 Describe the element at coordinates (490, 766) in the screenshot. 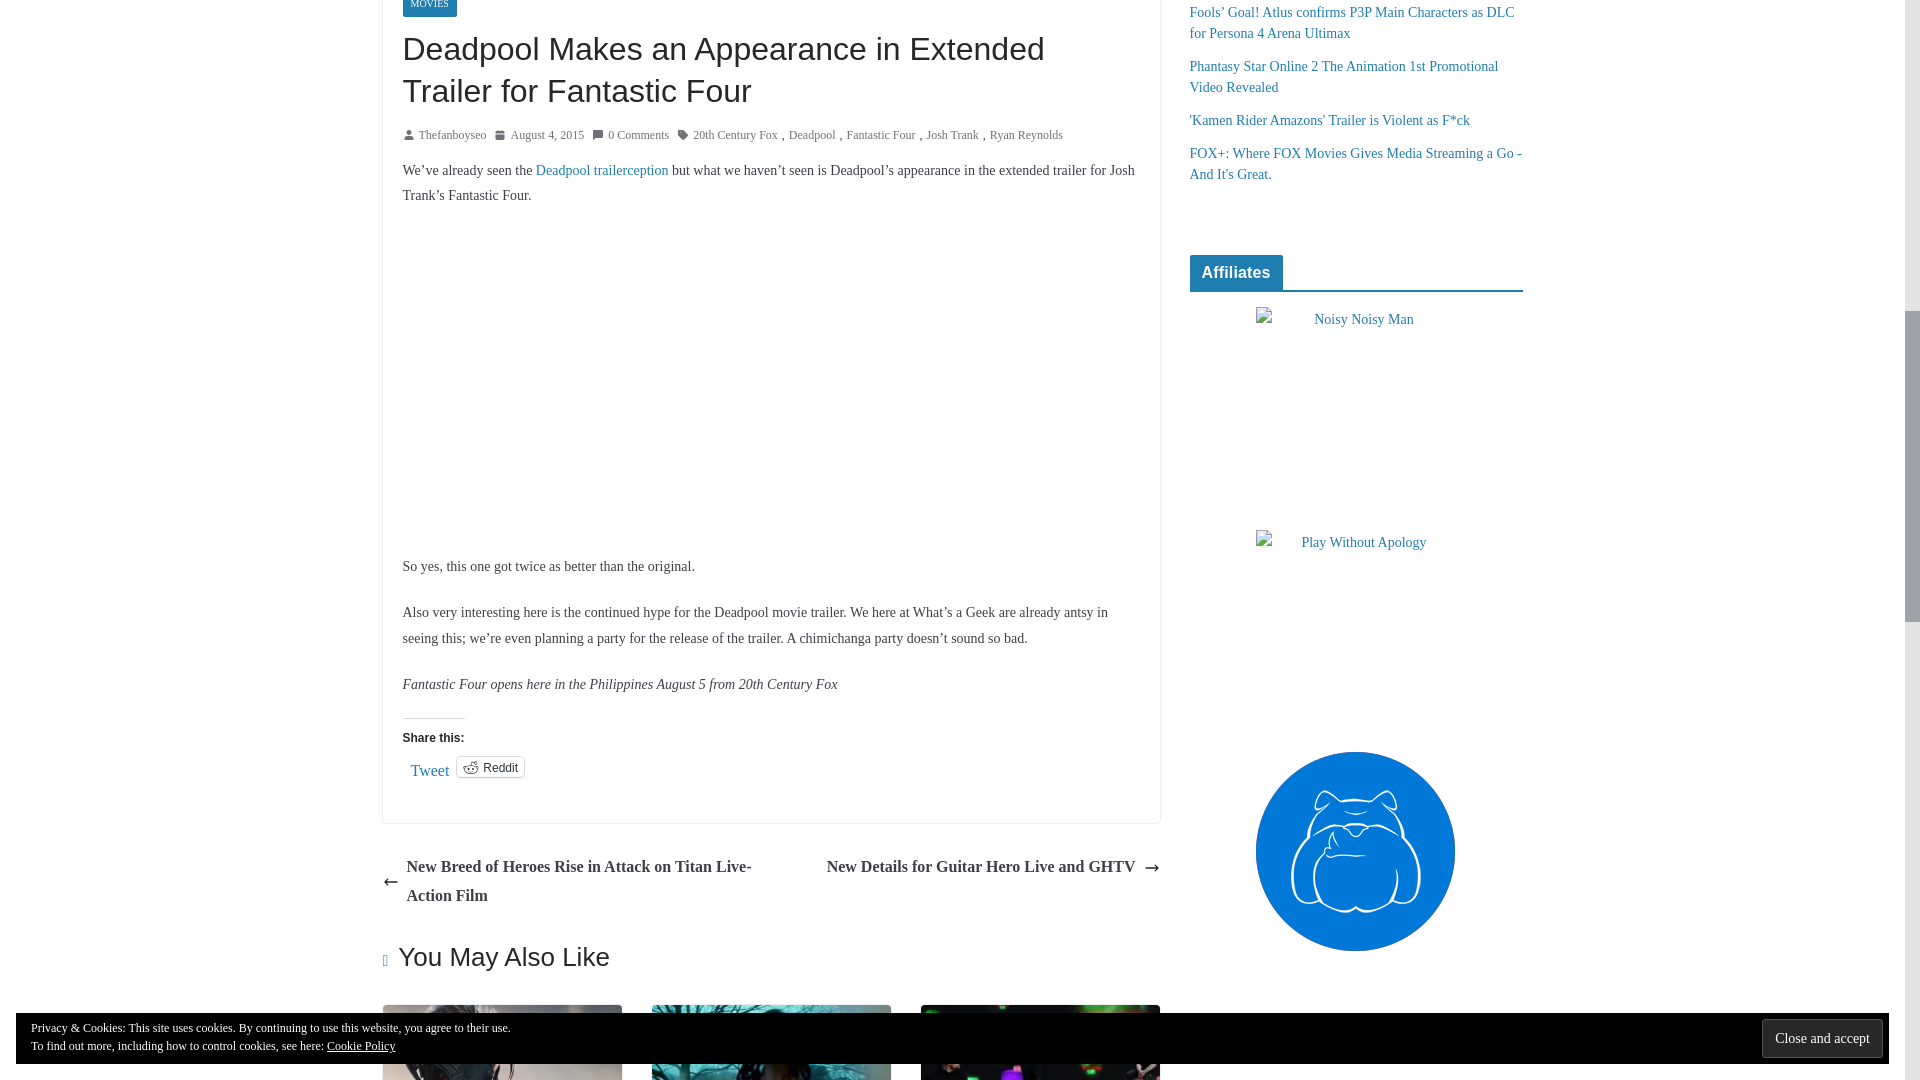

I see `Click to share on Reddit` at that location.